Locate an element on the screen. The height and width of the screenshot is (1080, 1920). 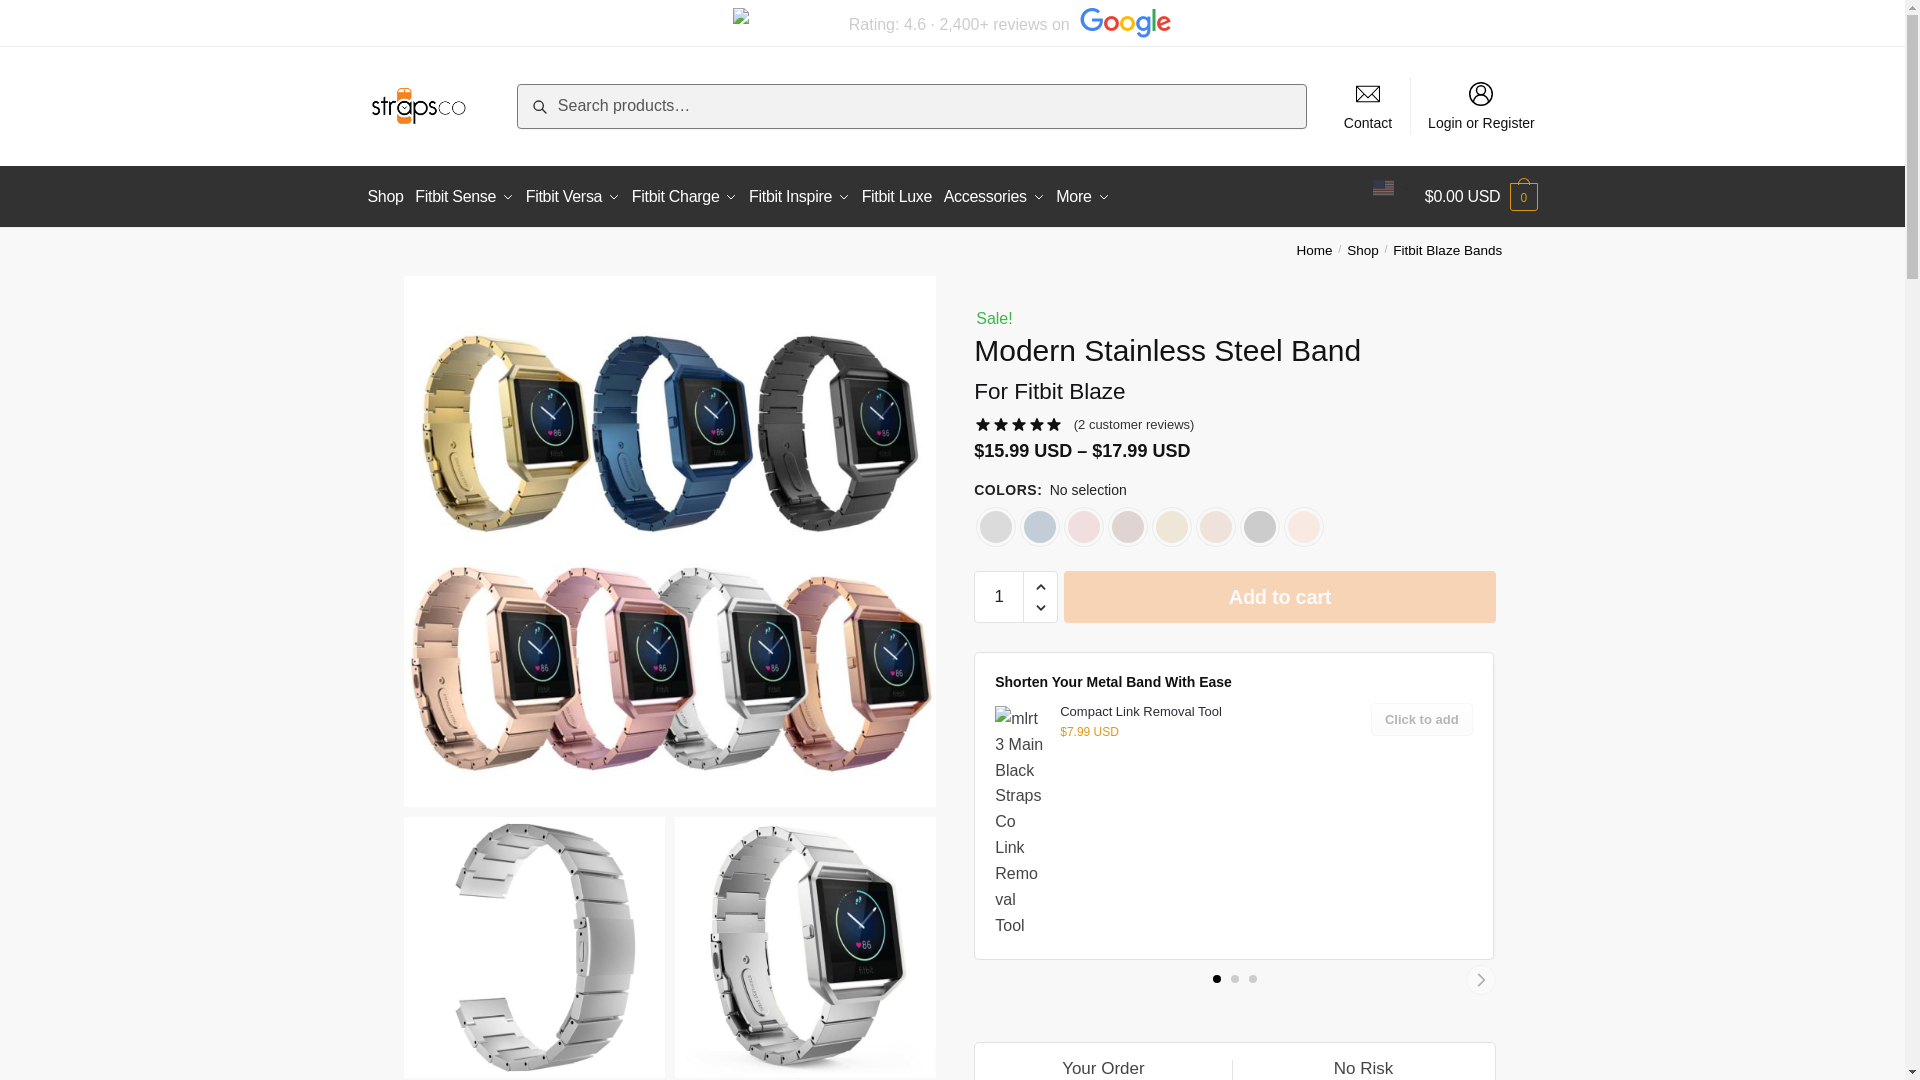
Fitbit Luxe is located at coordinates (896, 196).